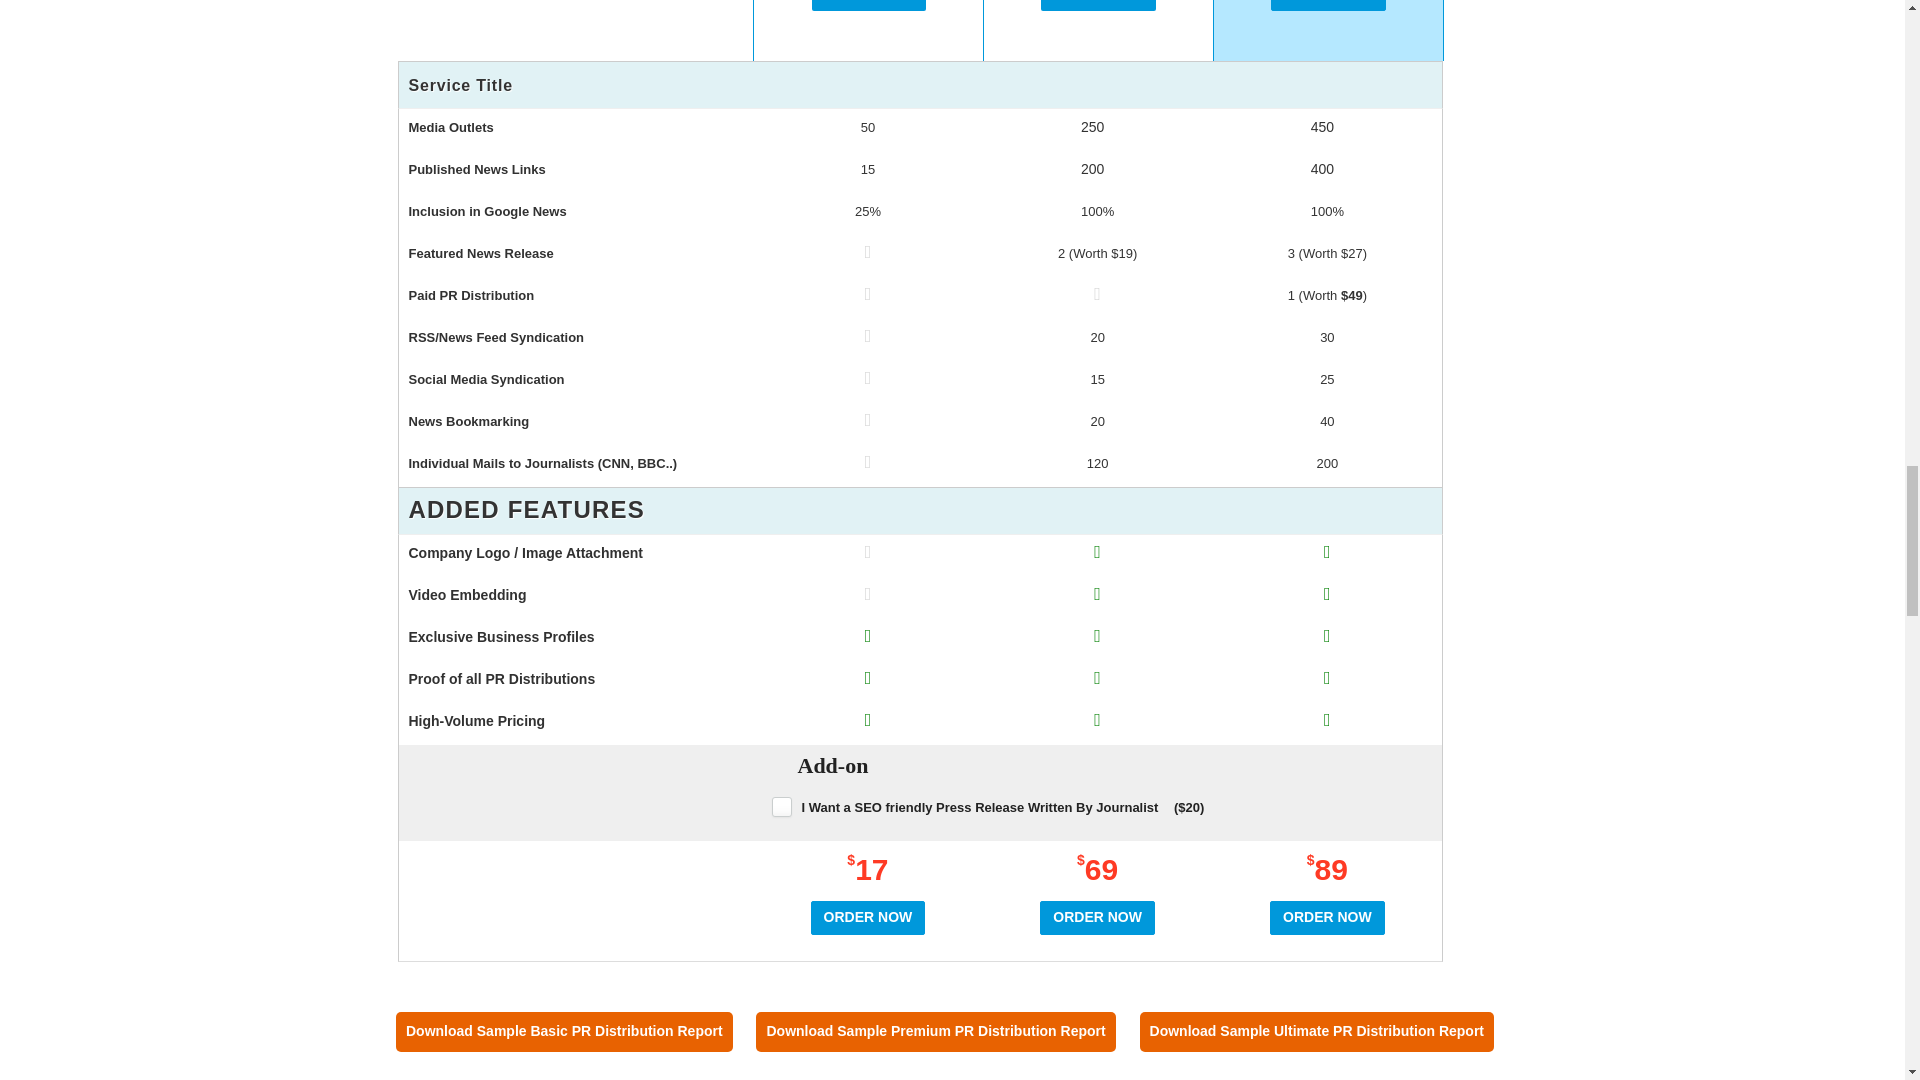  I want to click on Order Now, so click(1098, 918).